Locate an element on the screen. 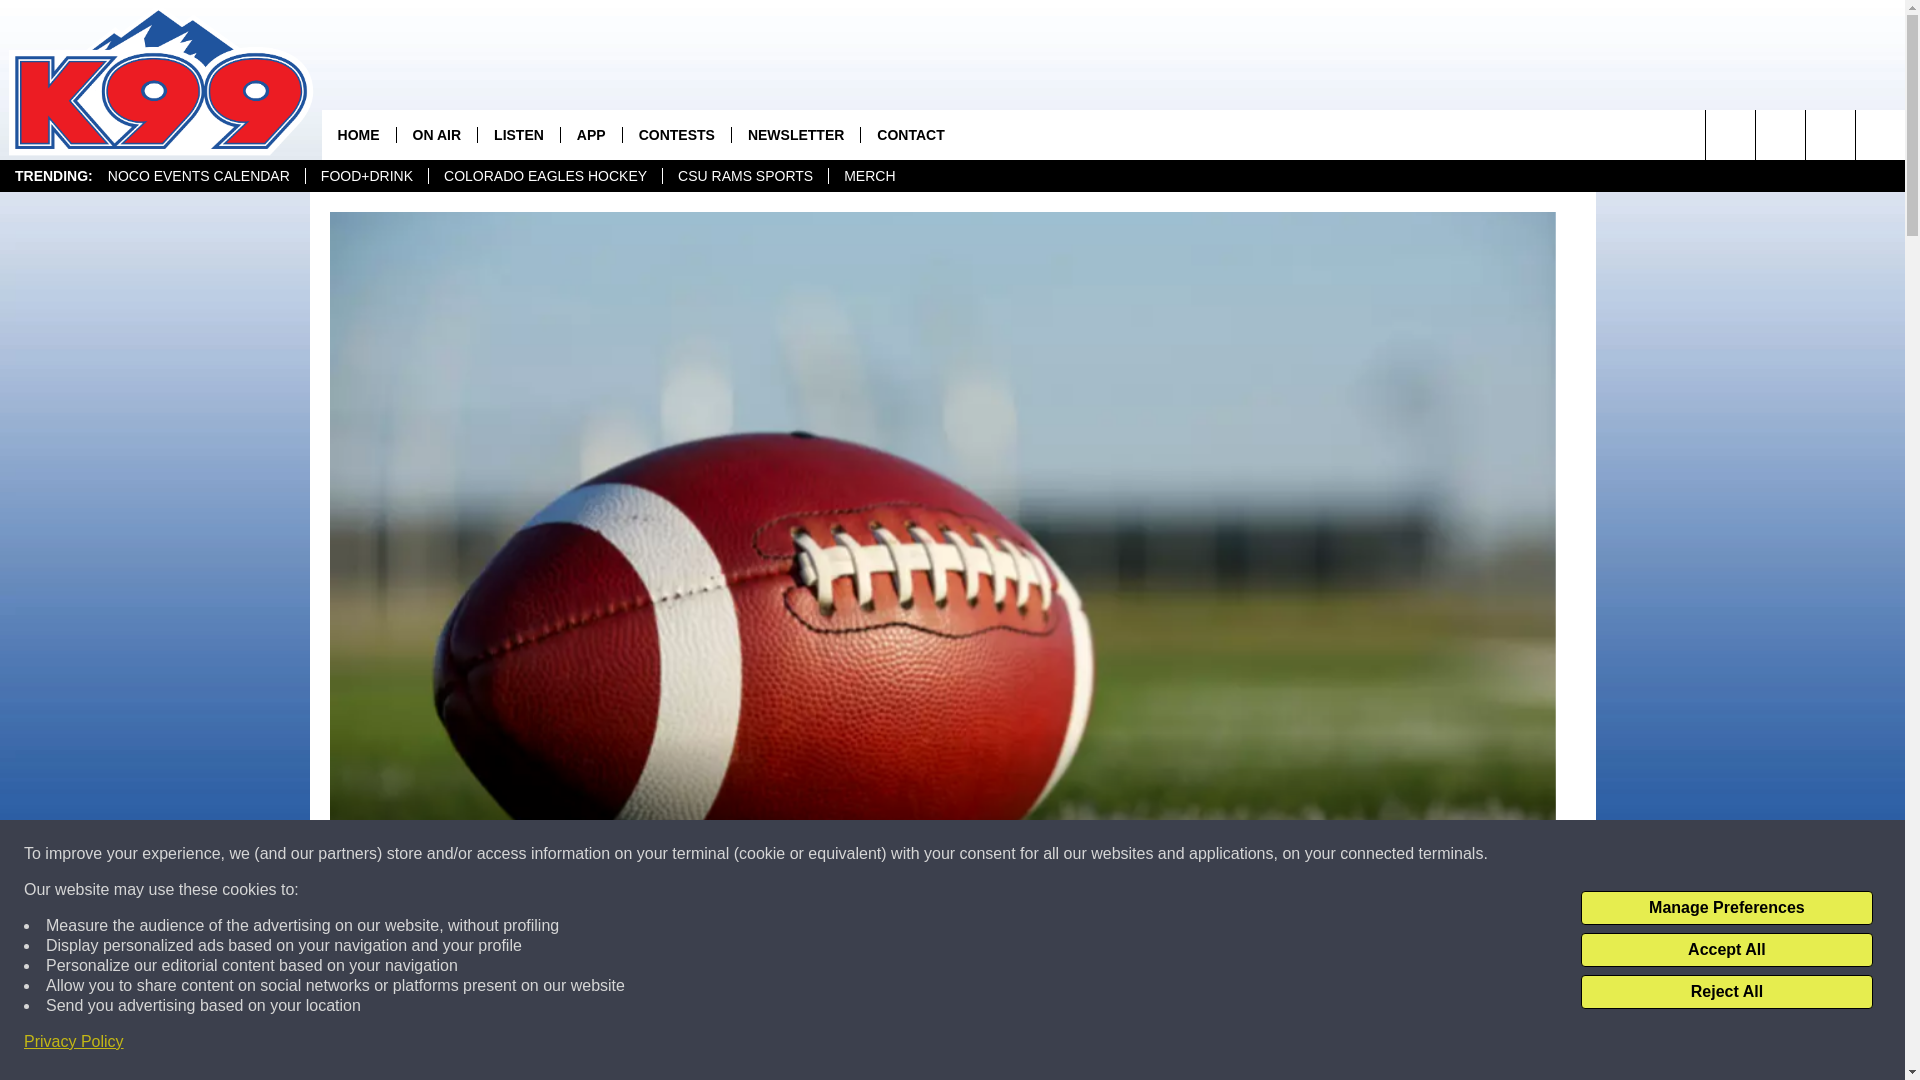 This screenshot has width=1920, height=1080. COLORADO EAGLES HOCKEY is located at coordinates (545, 176).